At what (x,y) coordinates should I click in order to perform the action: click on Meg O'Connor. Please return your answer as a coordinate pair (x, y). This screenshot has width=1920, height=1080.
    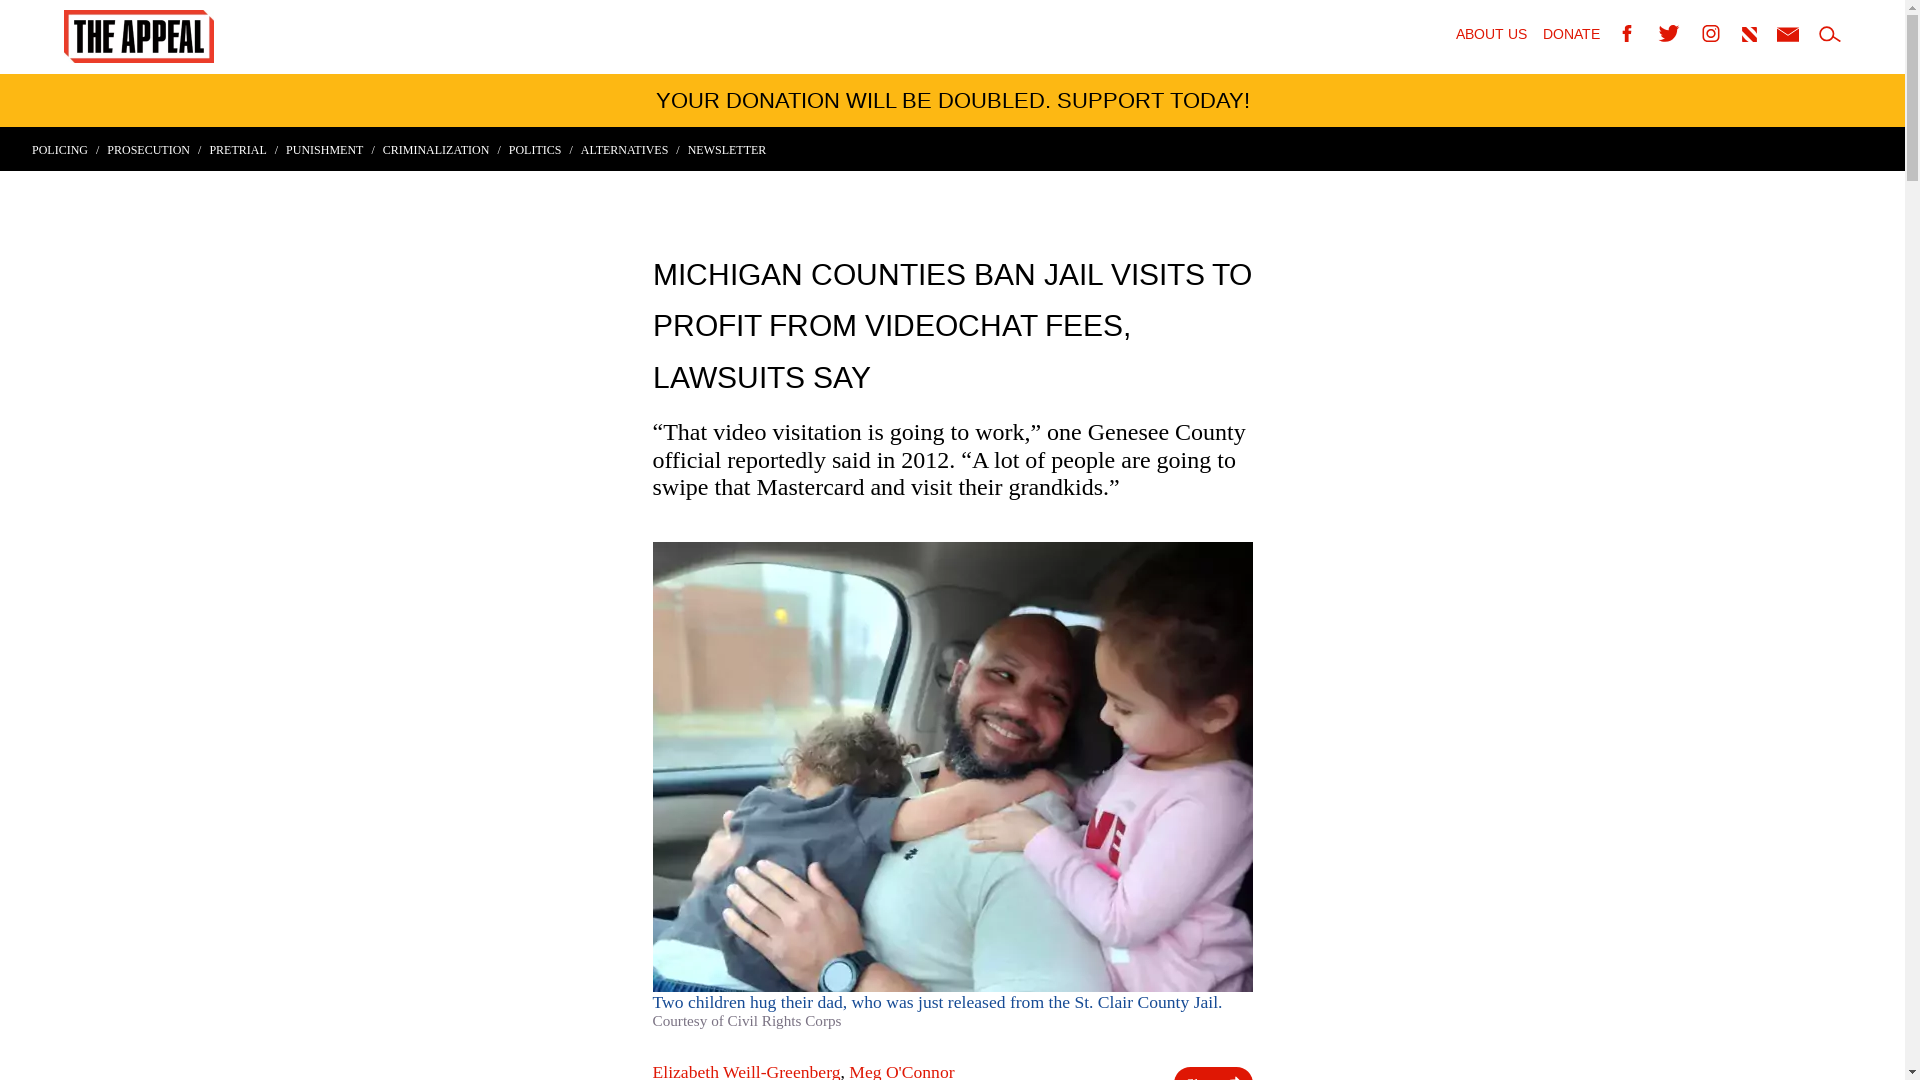
    Looking at the image, I should click on (901, 1070).